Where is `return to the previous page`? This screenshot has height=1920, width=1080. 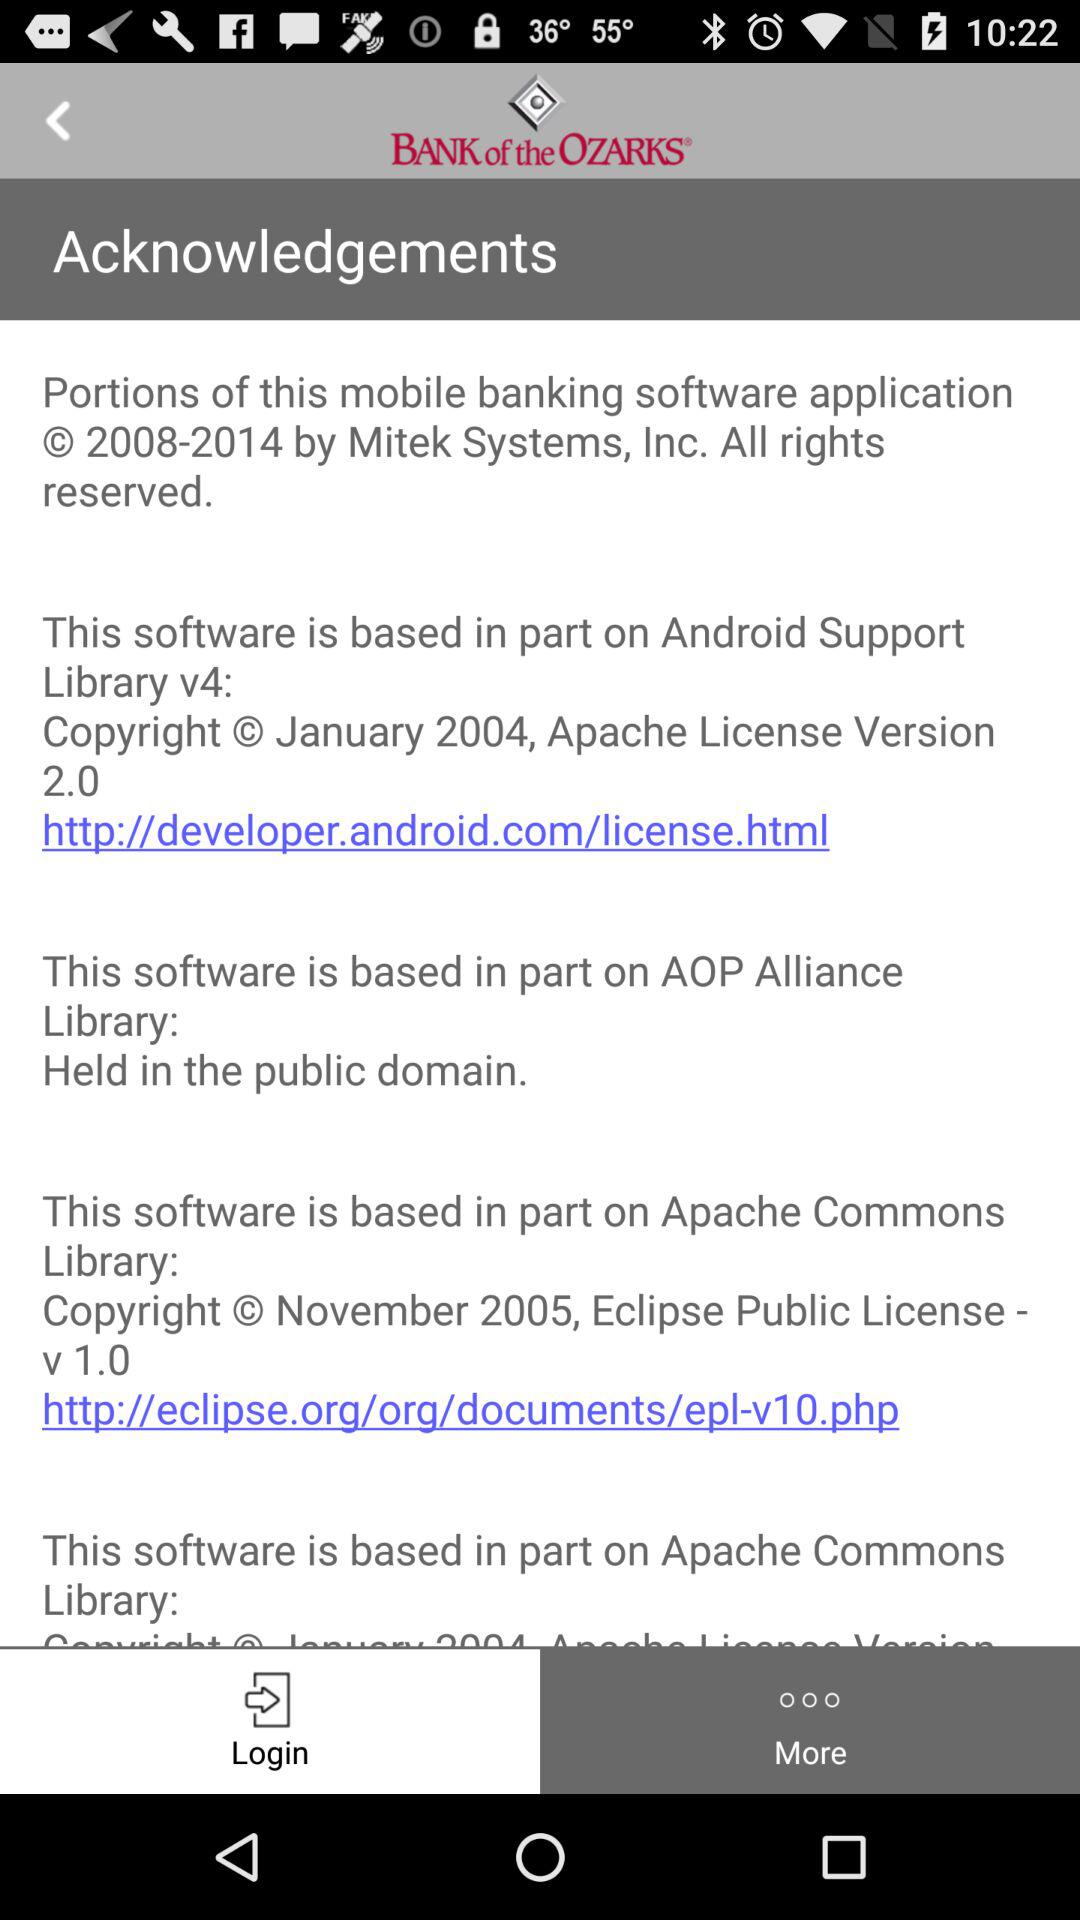 return to the previous page is located at coordinates (58, 120).